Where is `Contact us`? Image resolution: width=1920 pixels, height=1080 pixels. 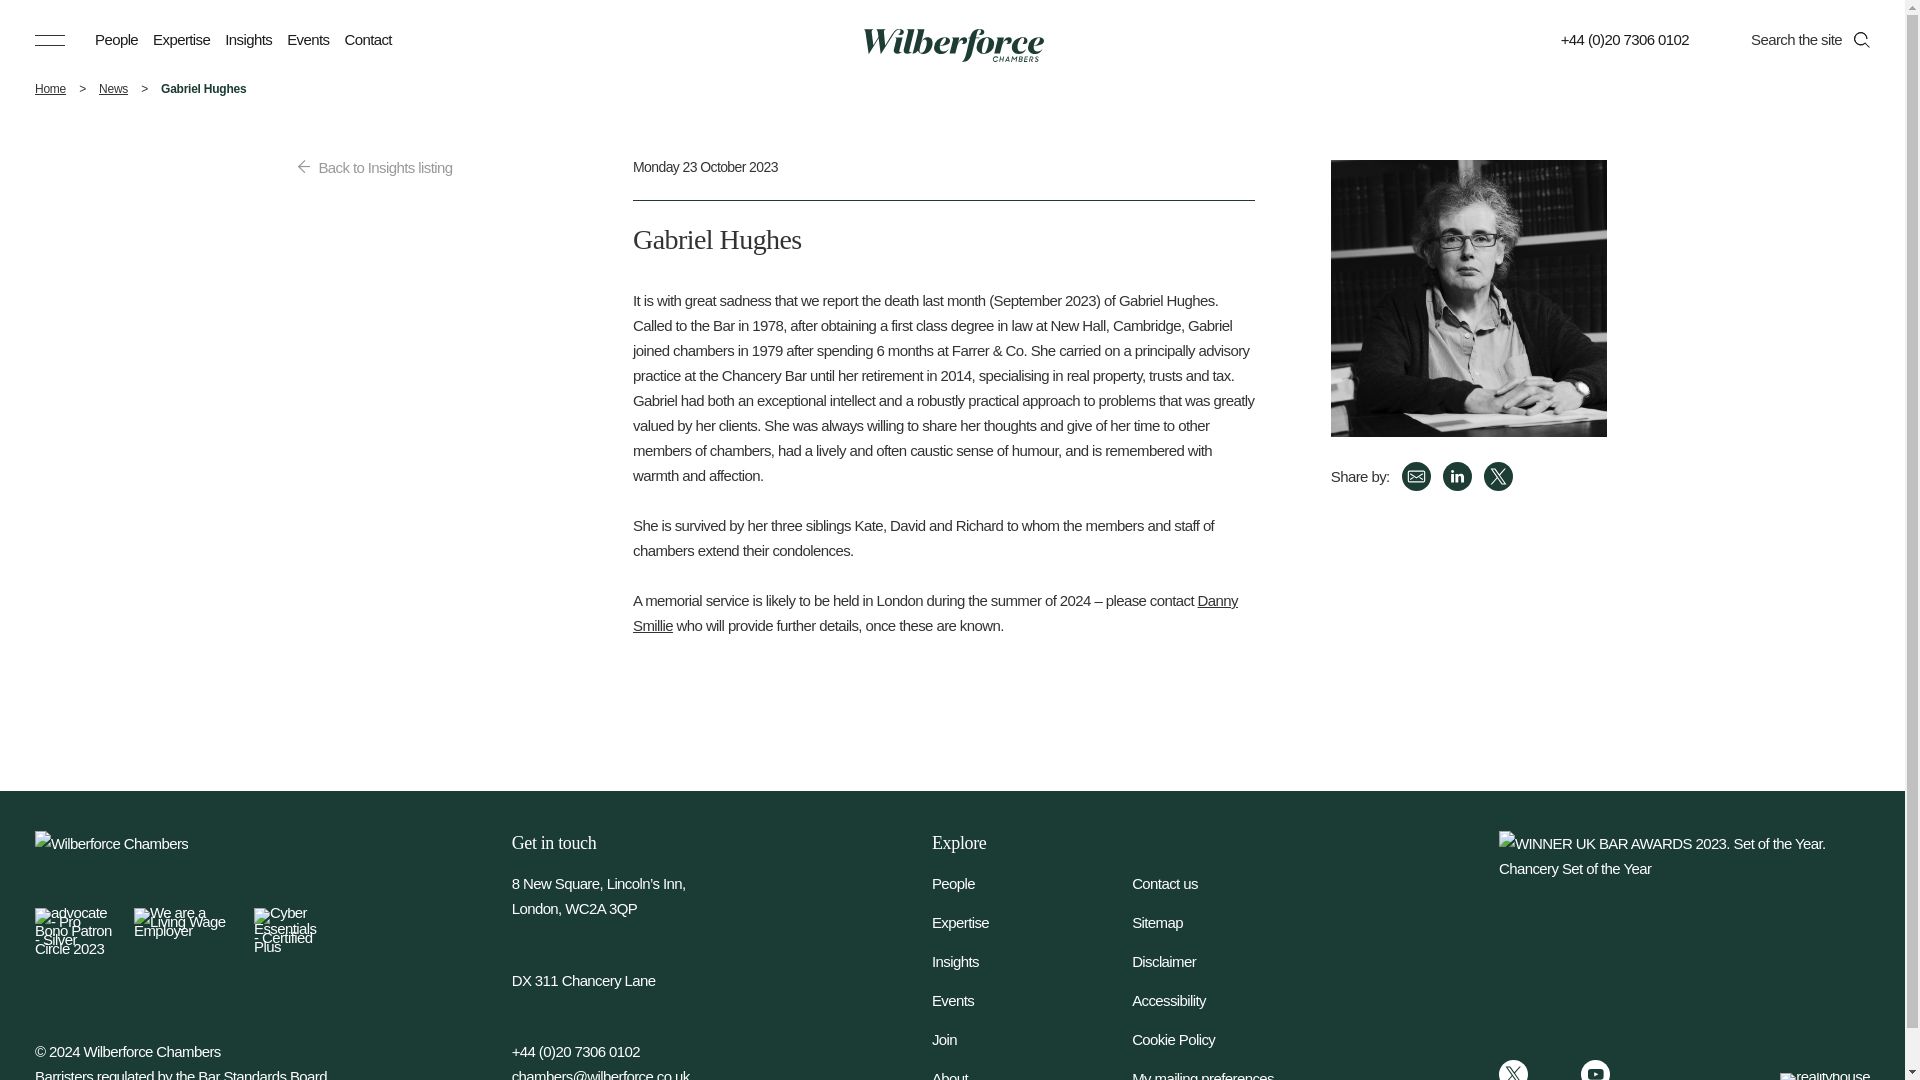 Contact us is located at coordinates (1232, 883).